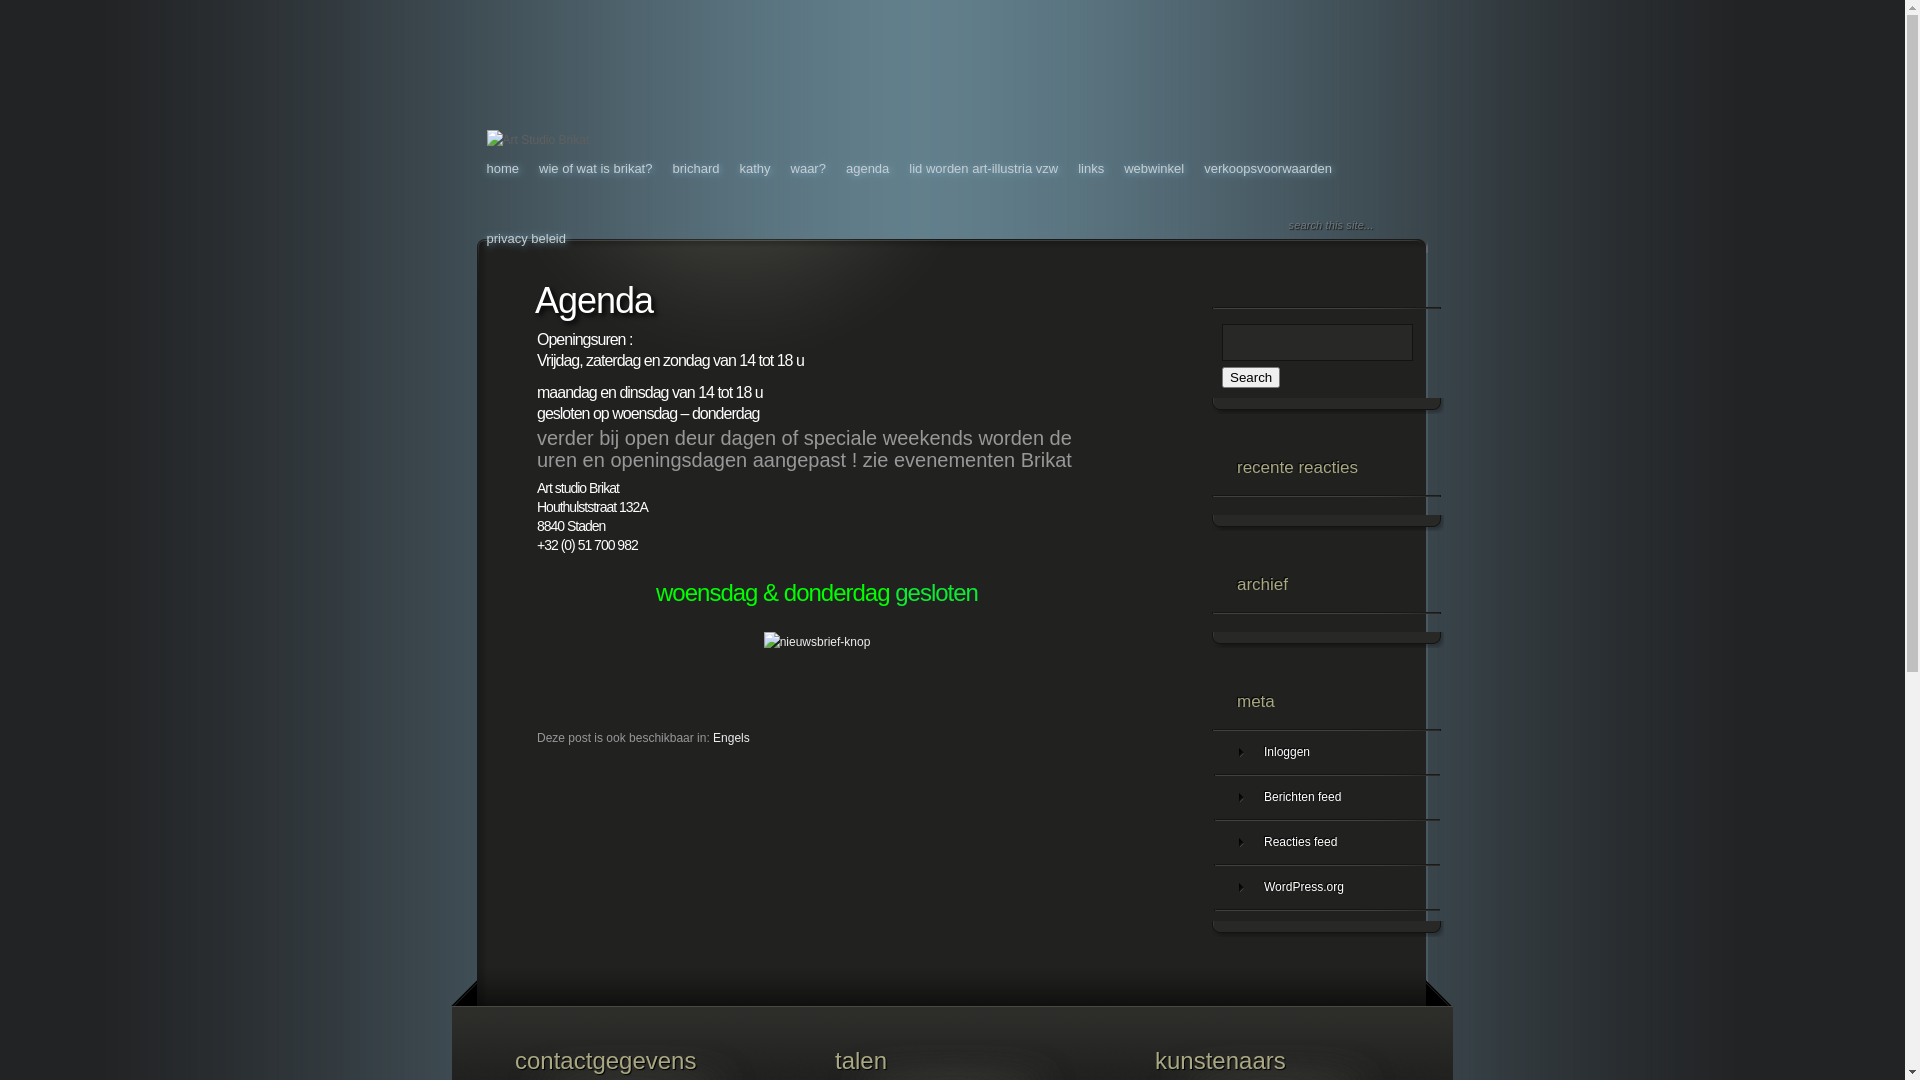  Describe the element at coordinates (808, 168) in the screenshot. I see `waar?` at that location.